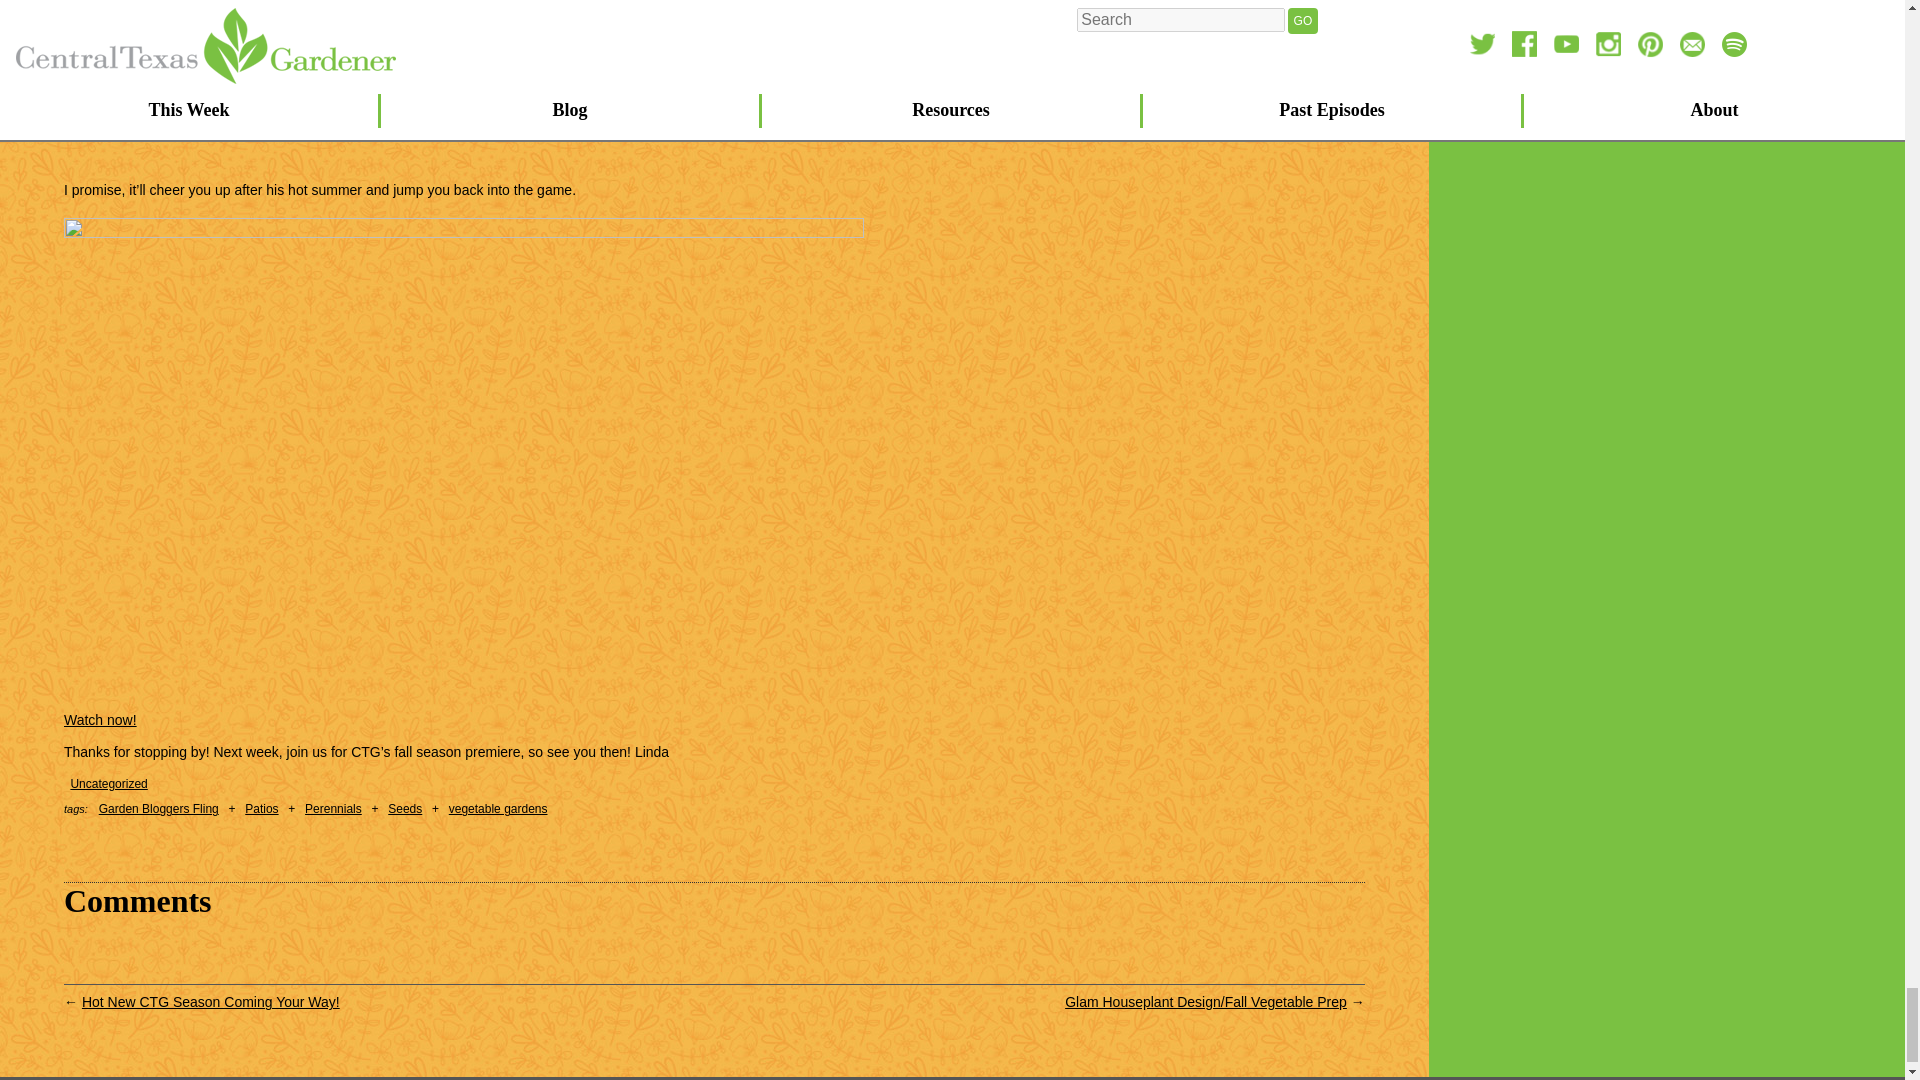 The height and width of the screenshot is (1080, 1920). I want to click on Patios, so click(262, 809).